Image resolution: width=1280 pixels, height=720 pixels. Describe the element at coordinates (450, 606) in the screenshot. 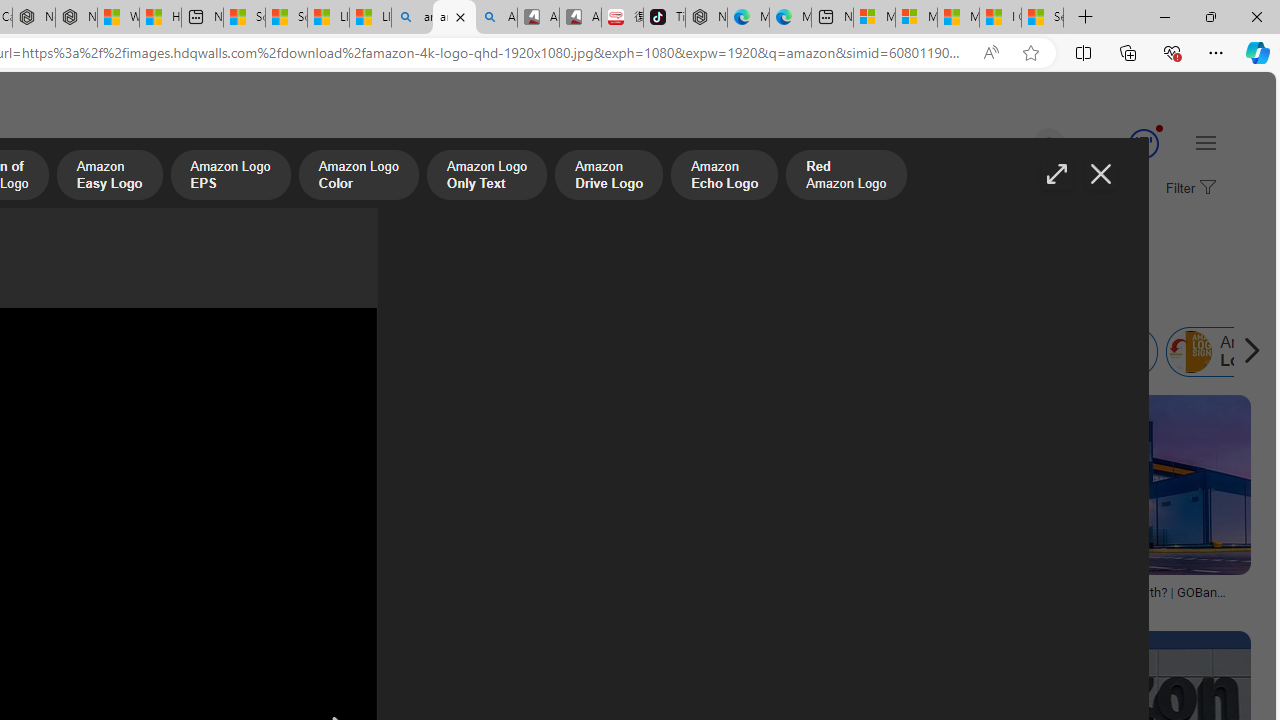

I see `theverge.com` at that location.